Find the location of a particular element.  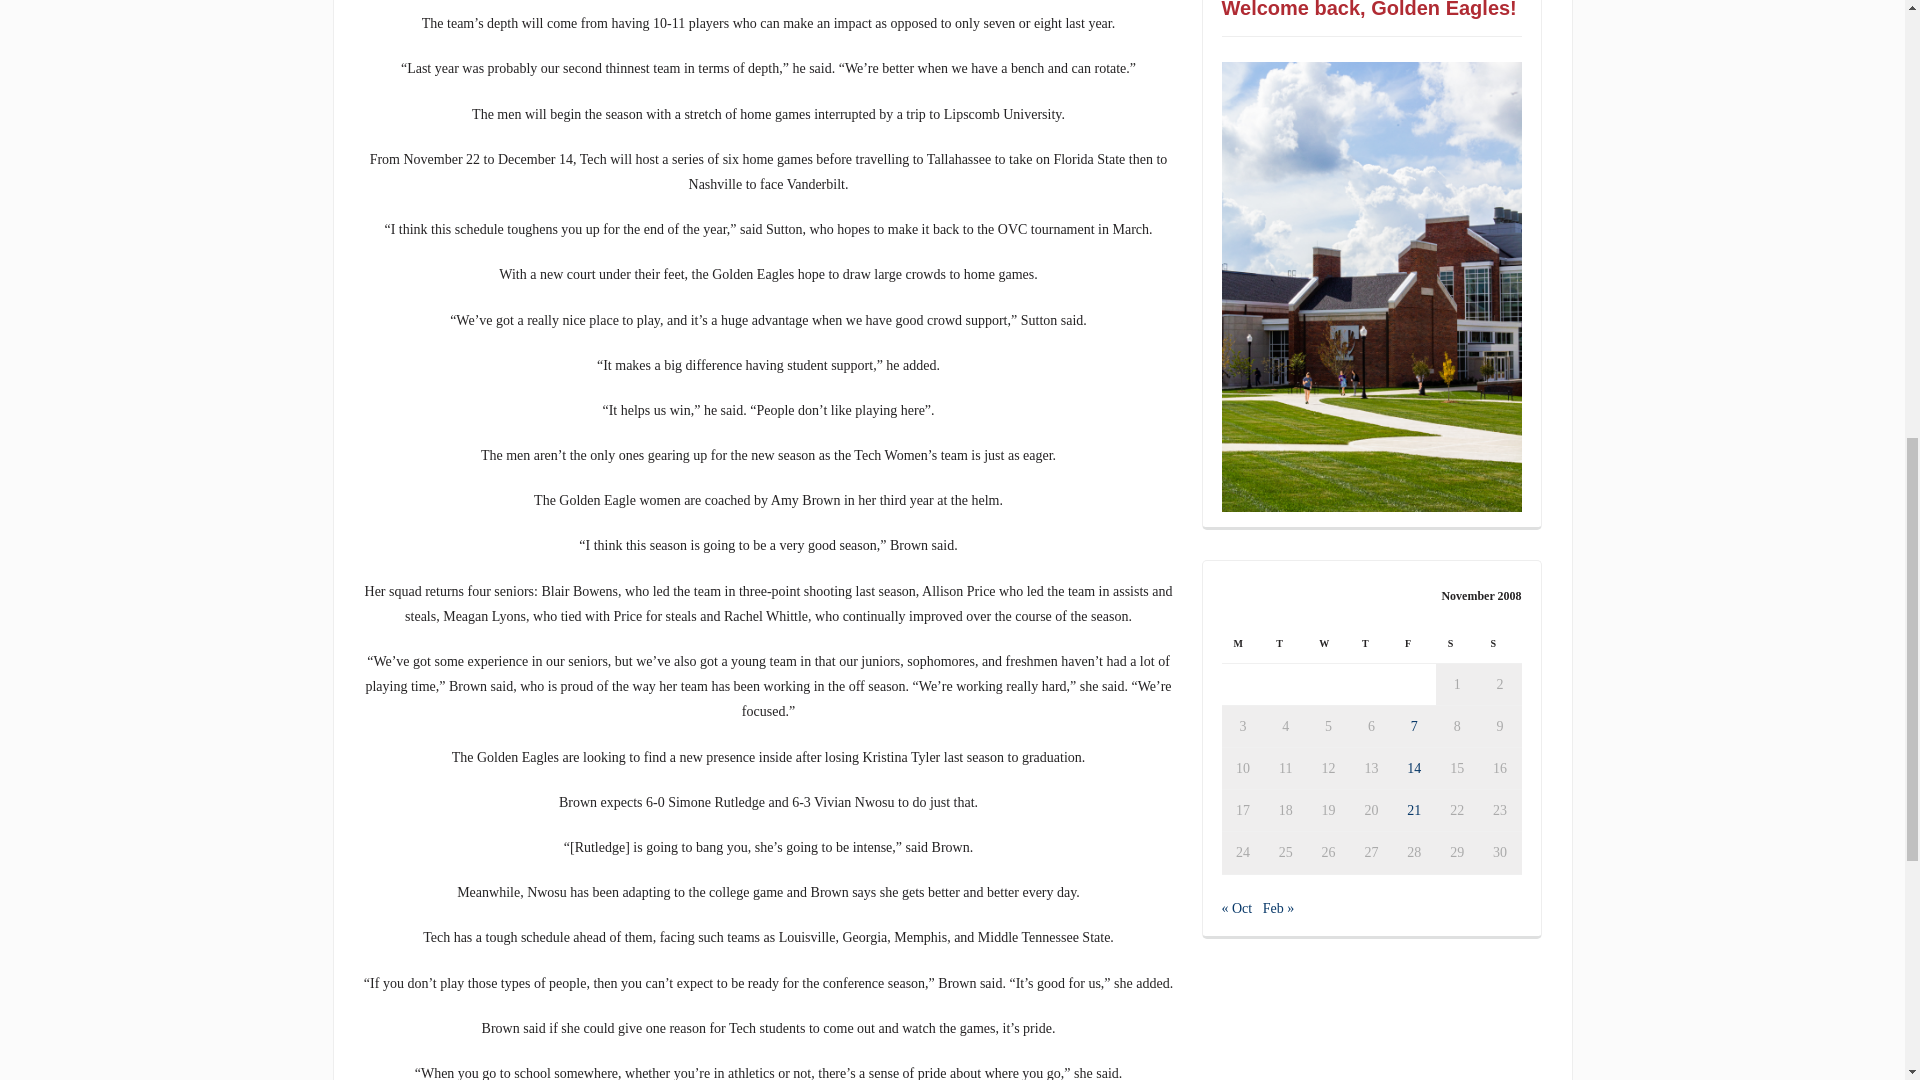

Tuesday is located at coordinates (1285, 644).